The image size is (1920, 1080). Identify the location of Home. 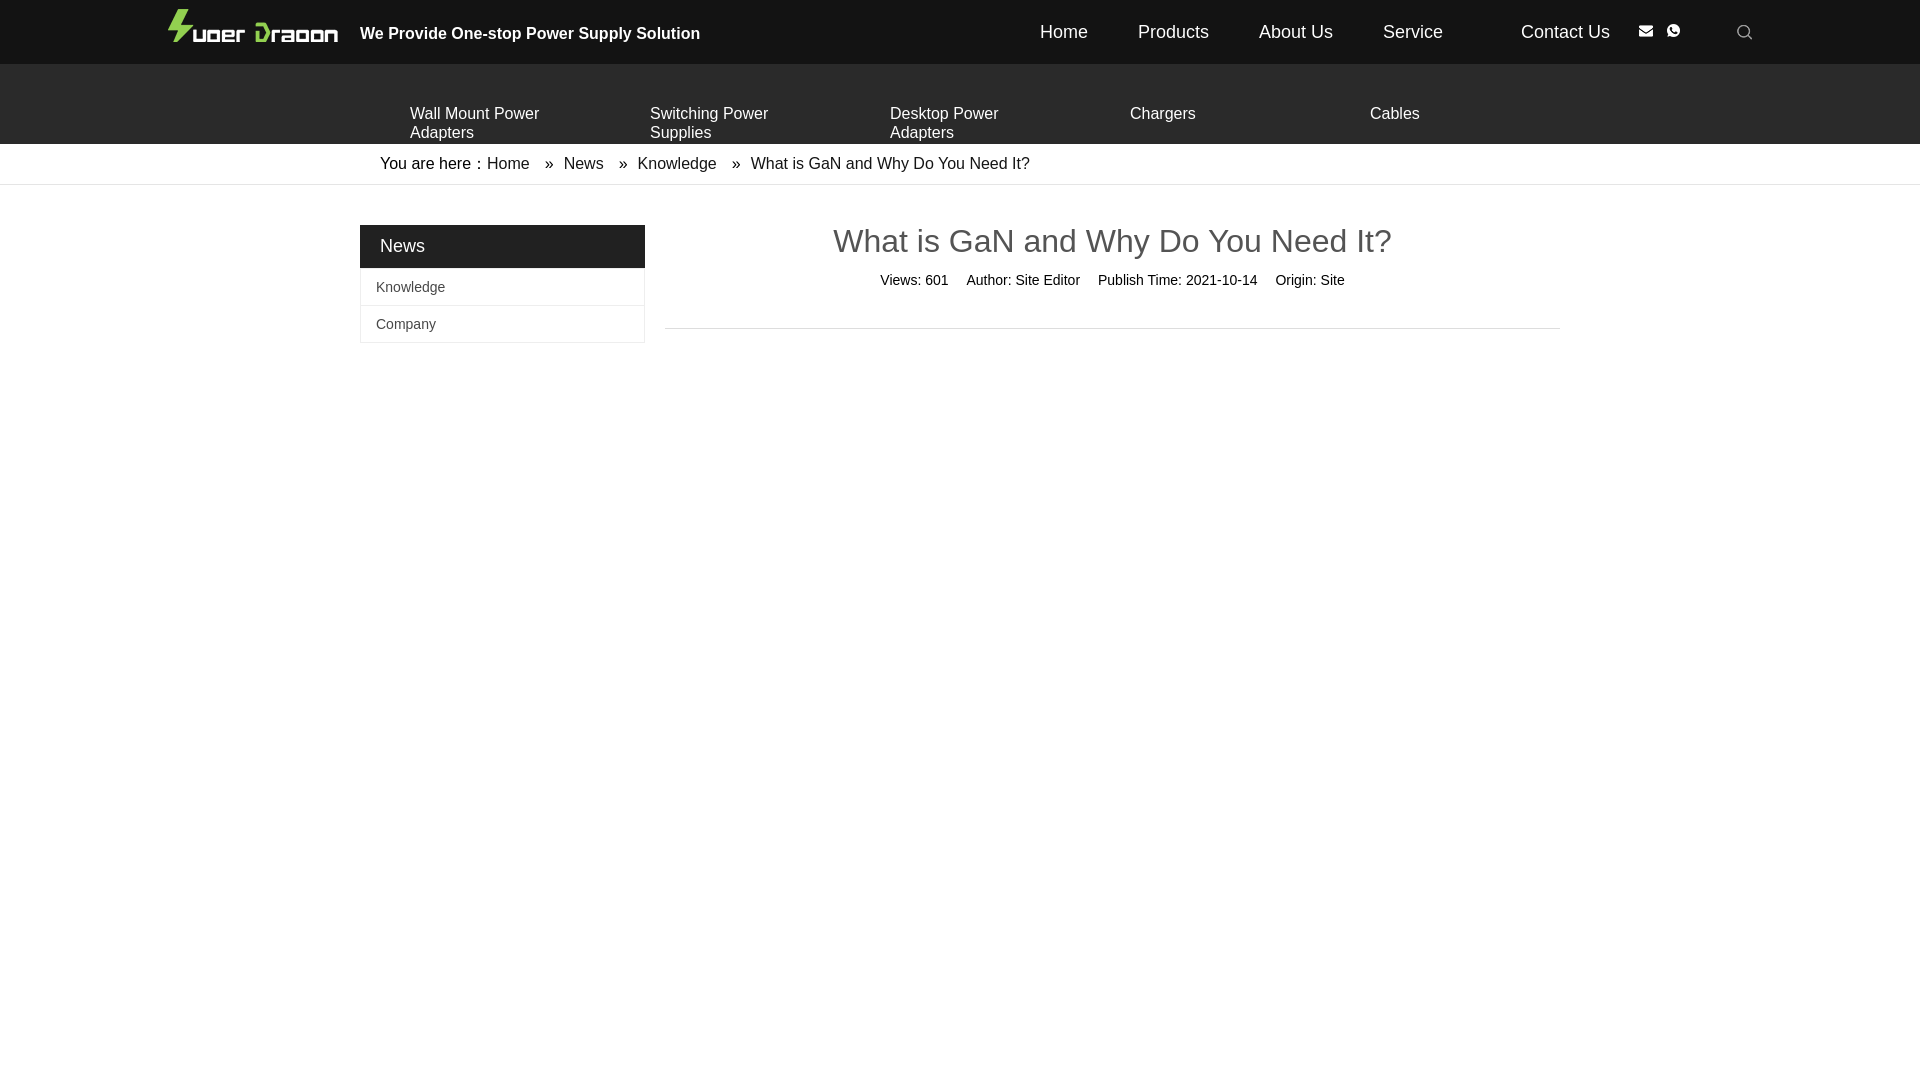
(508, 164).